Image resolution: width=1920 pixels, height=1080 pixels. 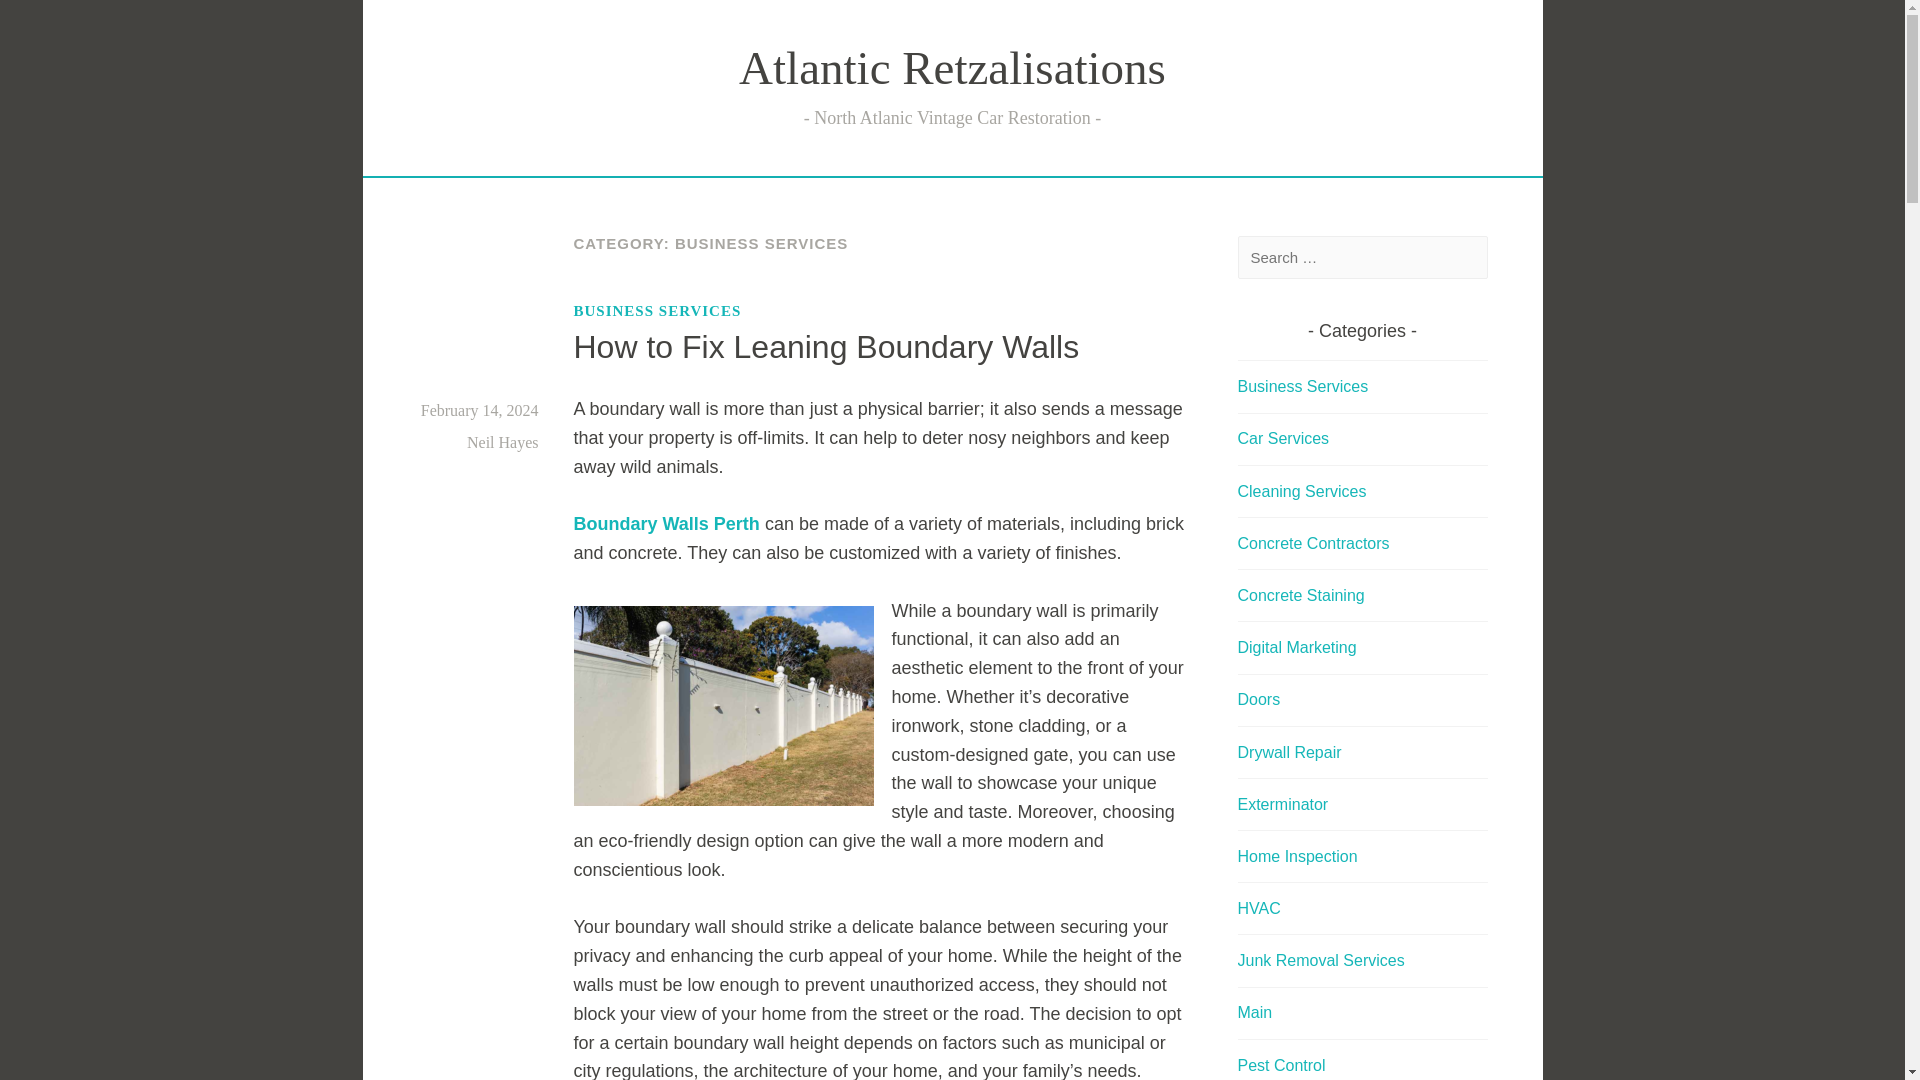 I want to click on Home Inspection, so click(x=1298, y=856).